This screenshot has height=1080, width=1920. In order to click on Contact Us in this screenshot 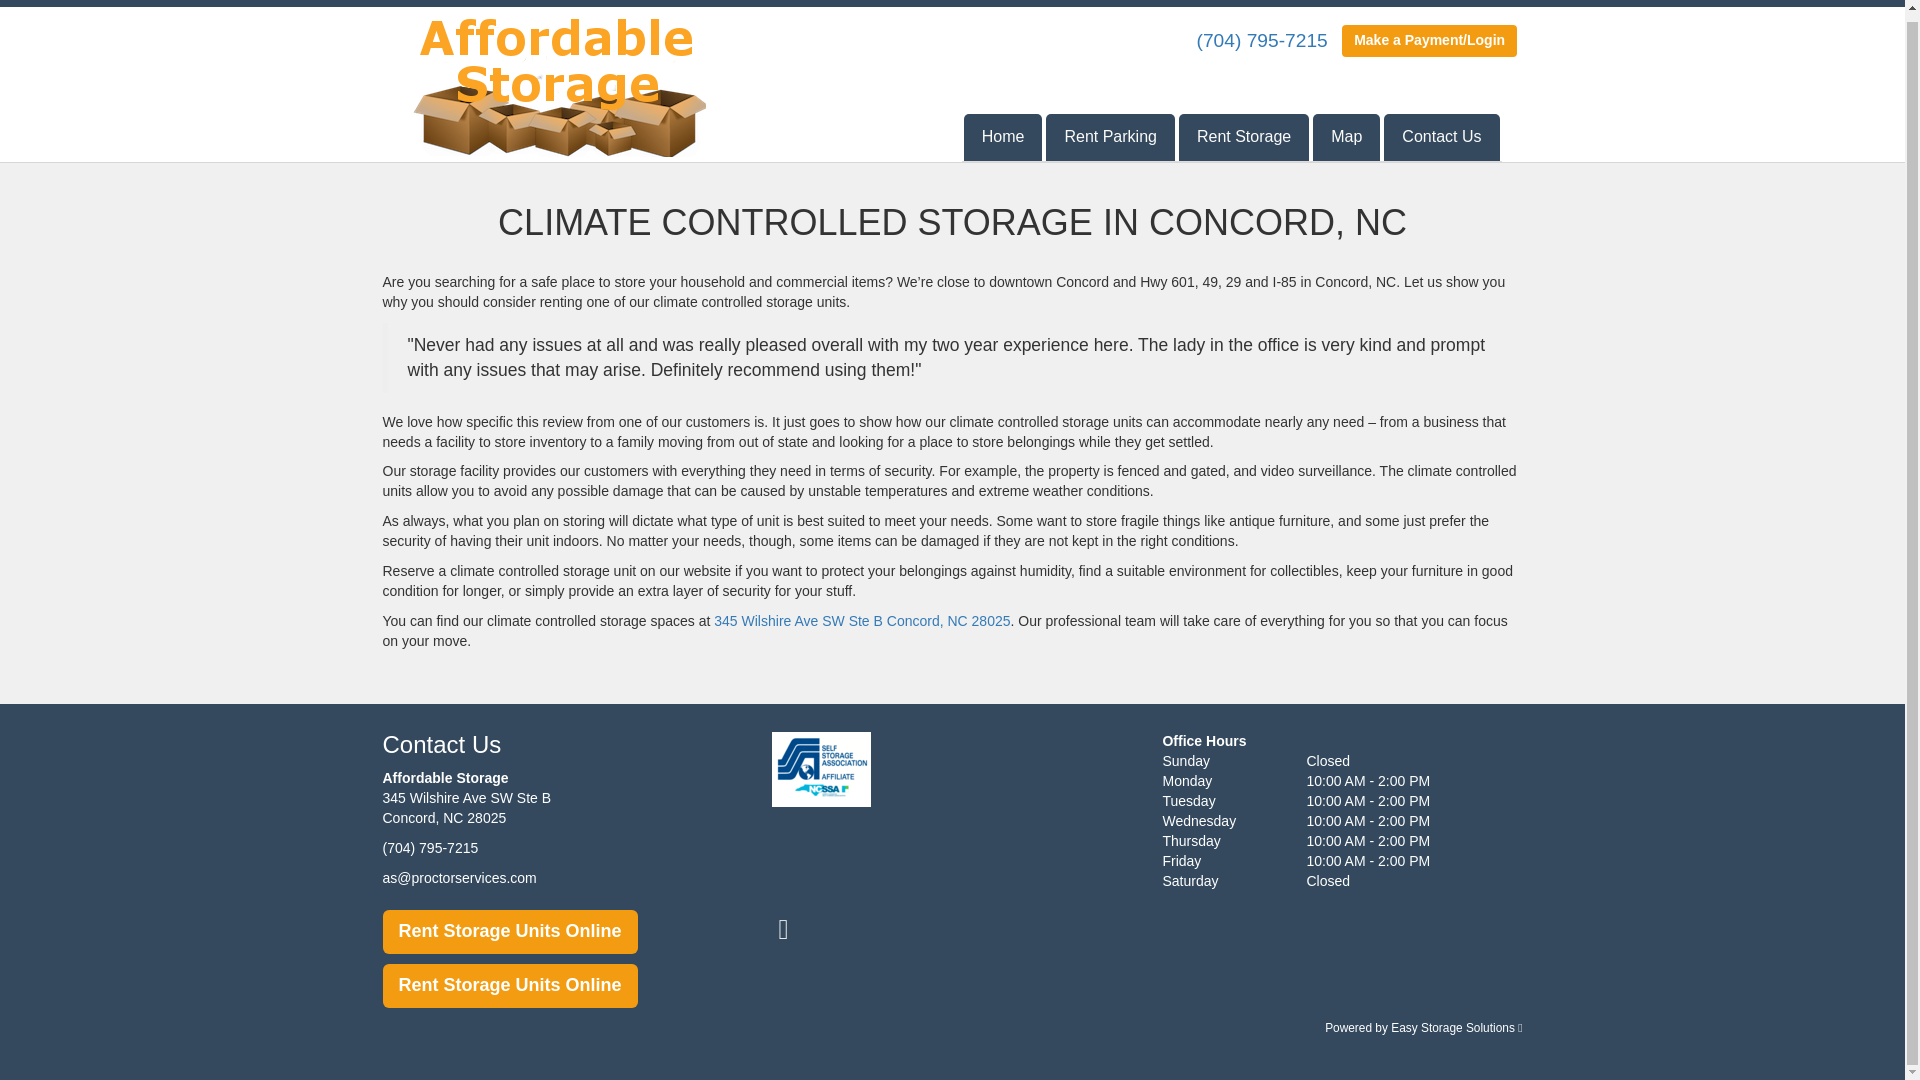, I will do `click(1442, 130)`.